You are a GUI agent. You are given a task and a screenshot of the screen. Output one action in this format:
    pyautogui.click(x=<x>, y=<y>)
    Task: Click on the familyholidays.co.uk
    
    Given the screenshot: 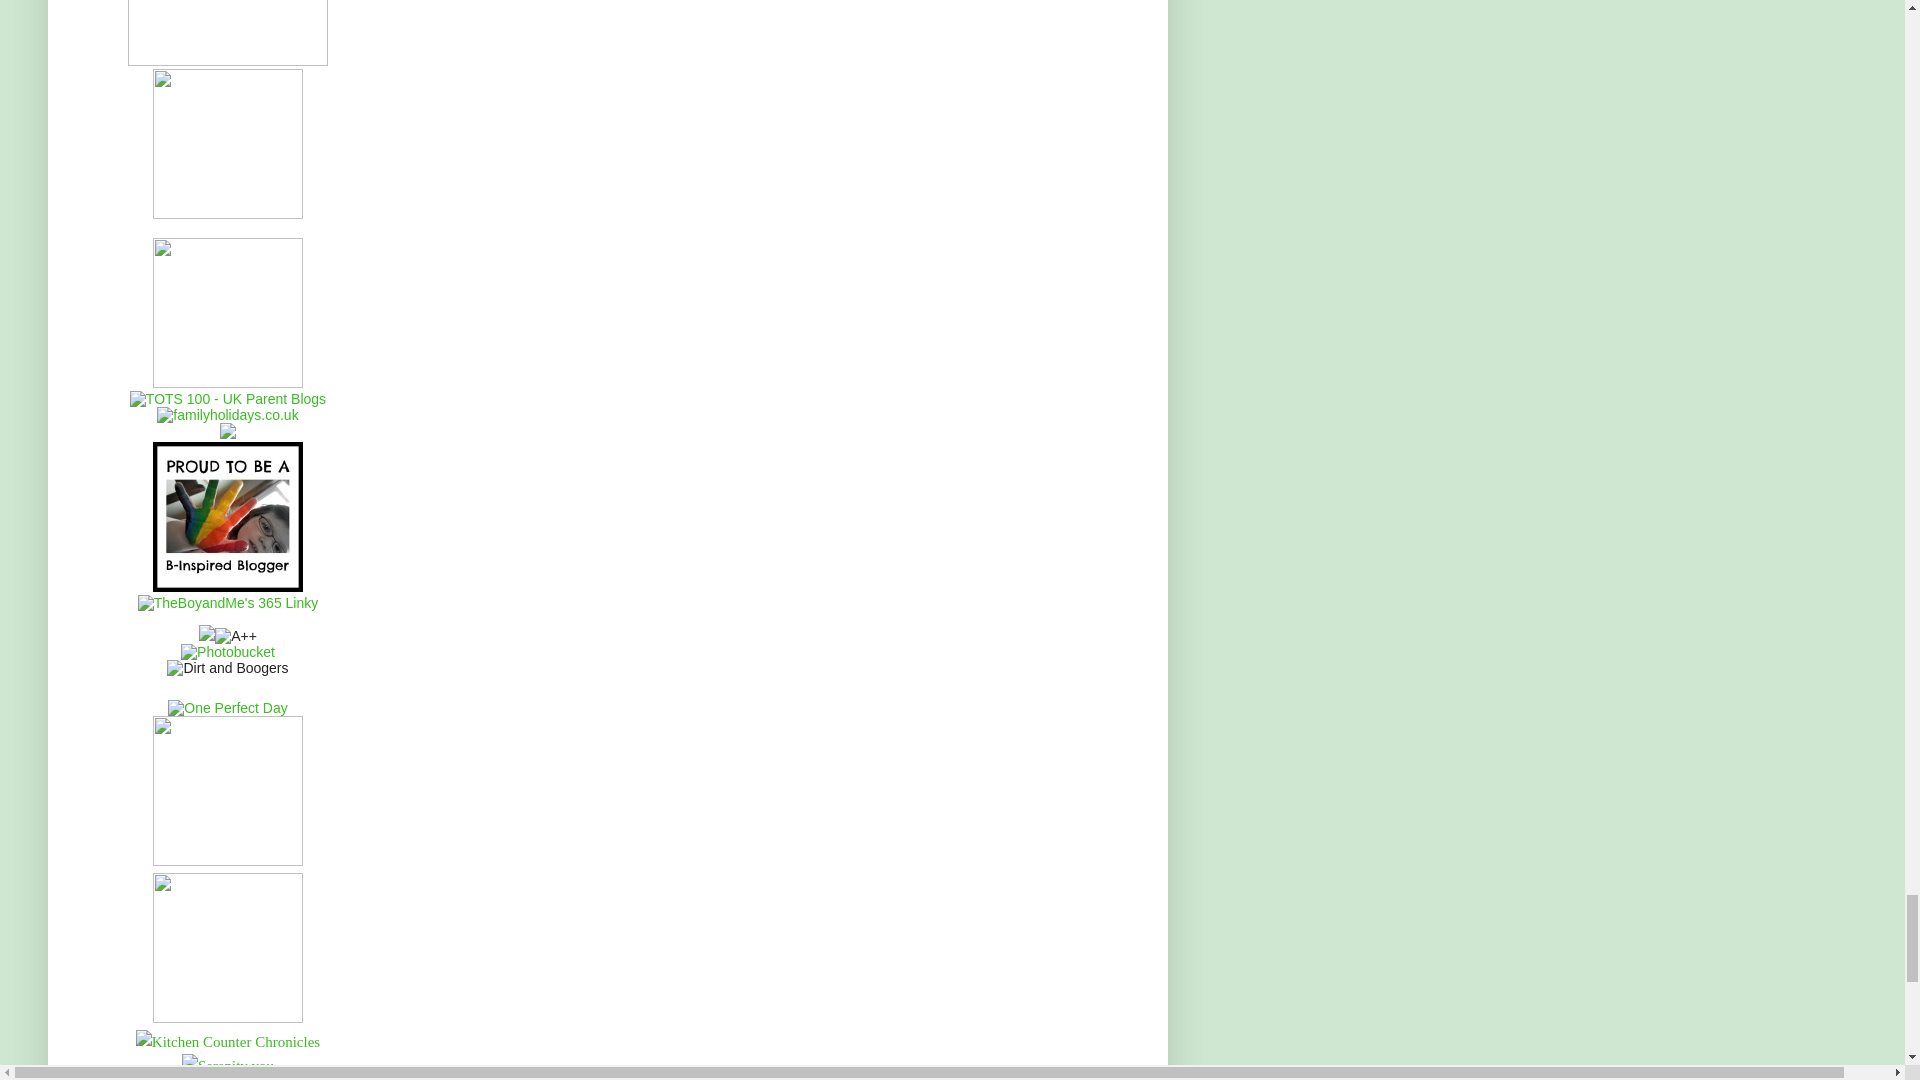 What is the action you would take?
    pyautogui.click(x=227, y=415)
    